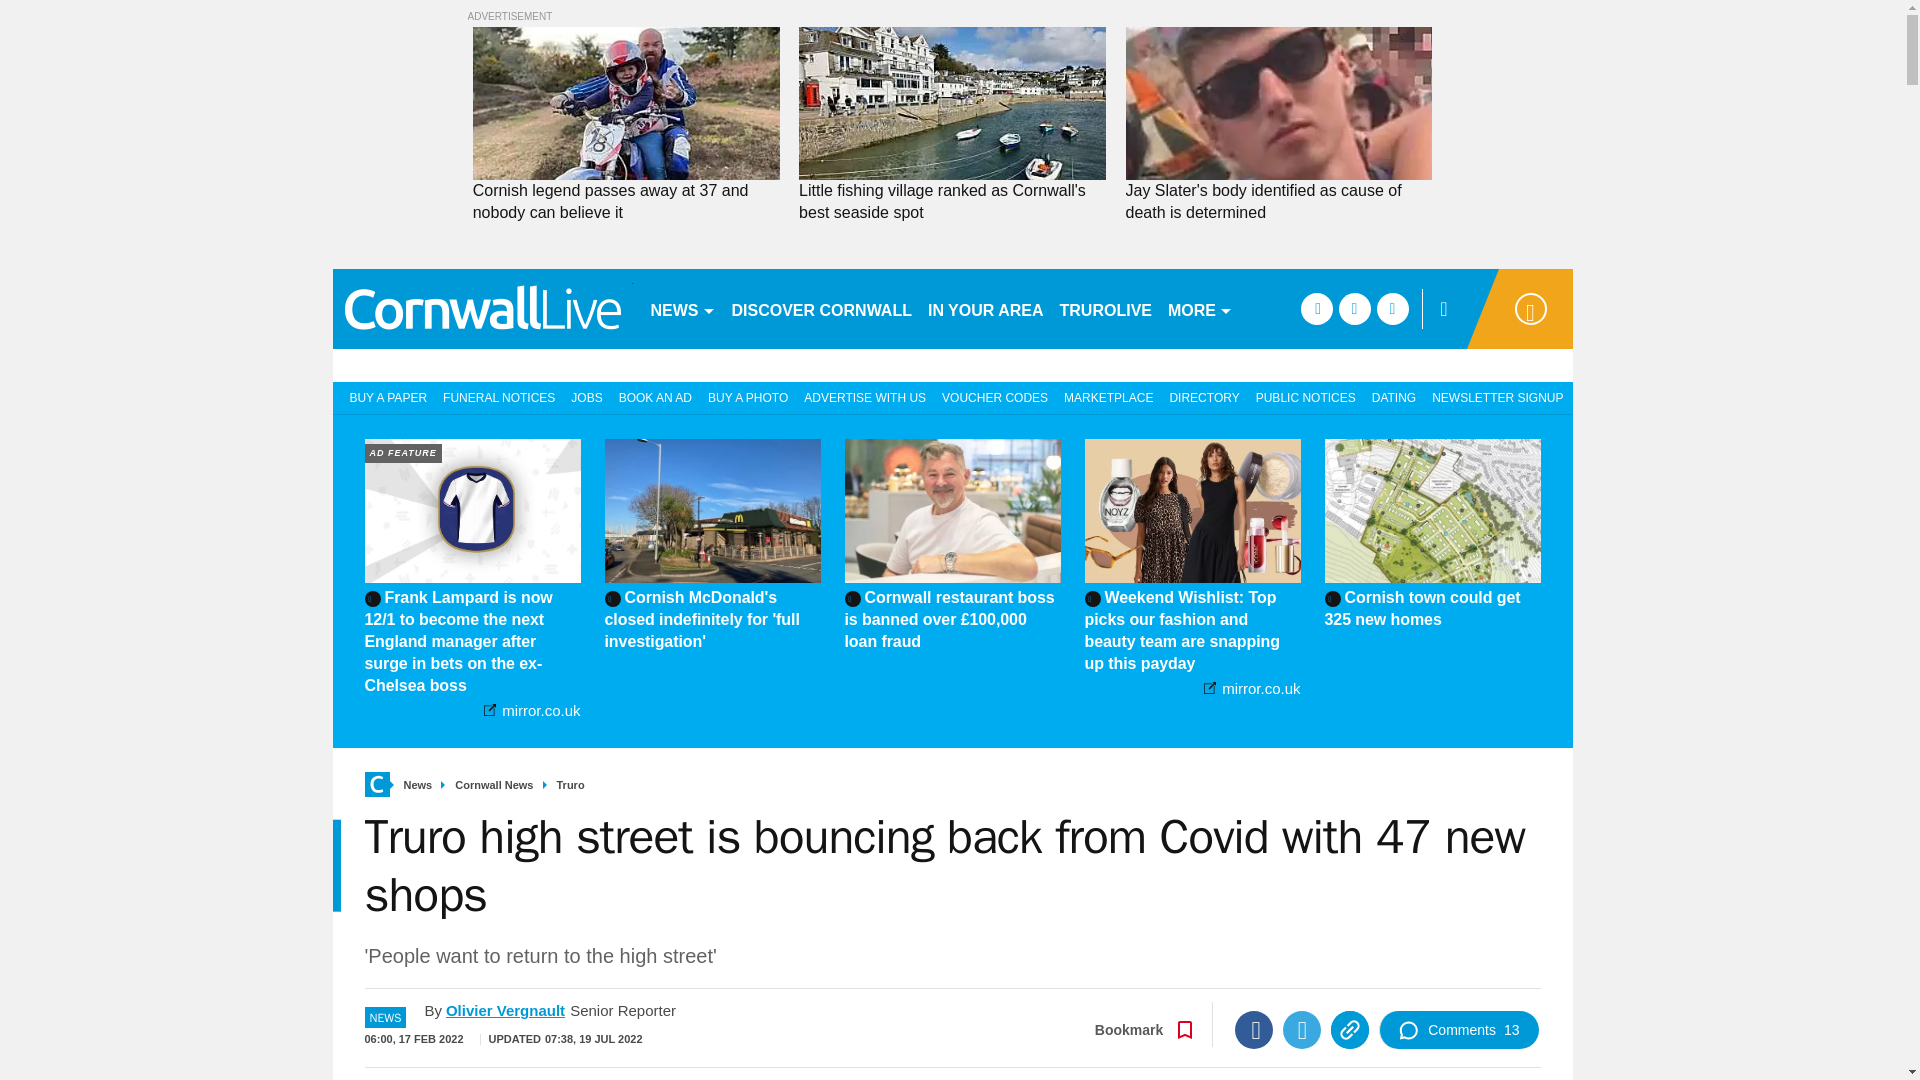 This screenshot has height=1080, width=1920. I want to click on instagram, so click(1392, 308).